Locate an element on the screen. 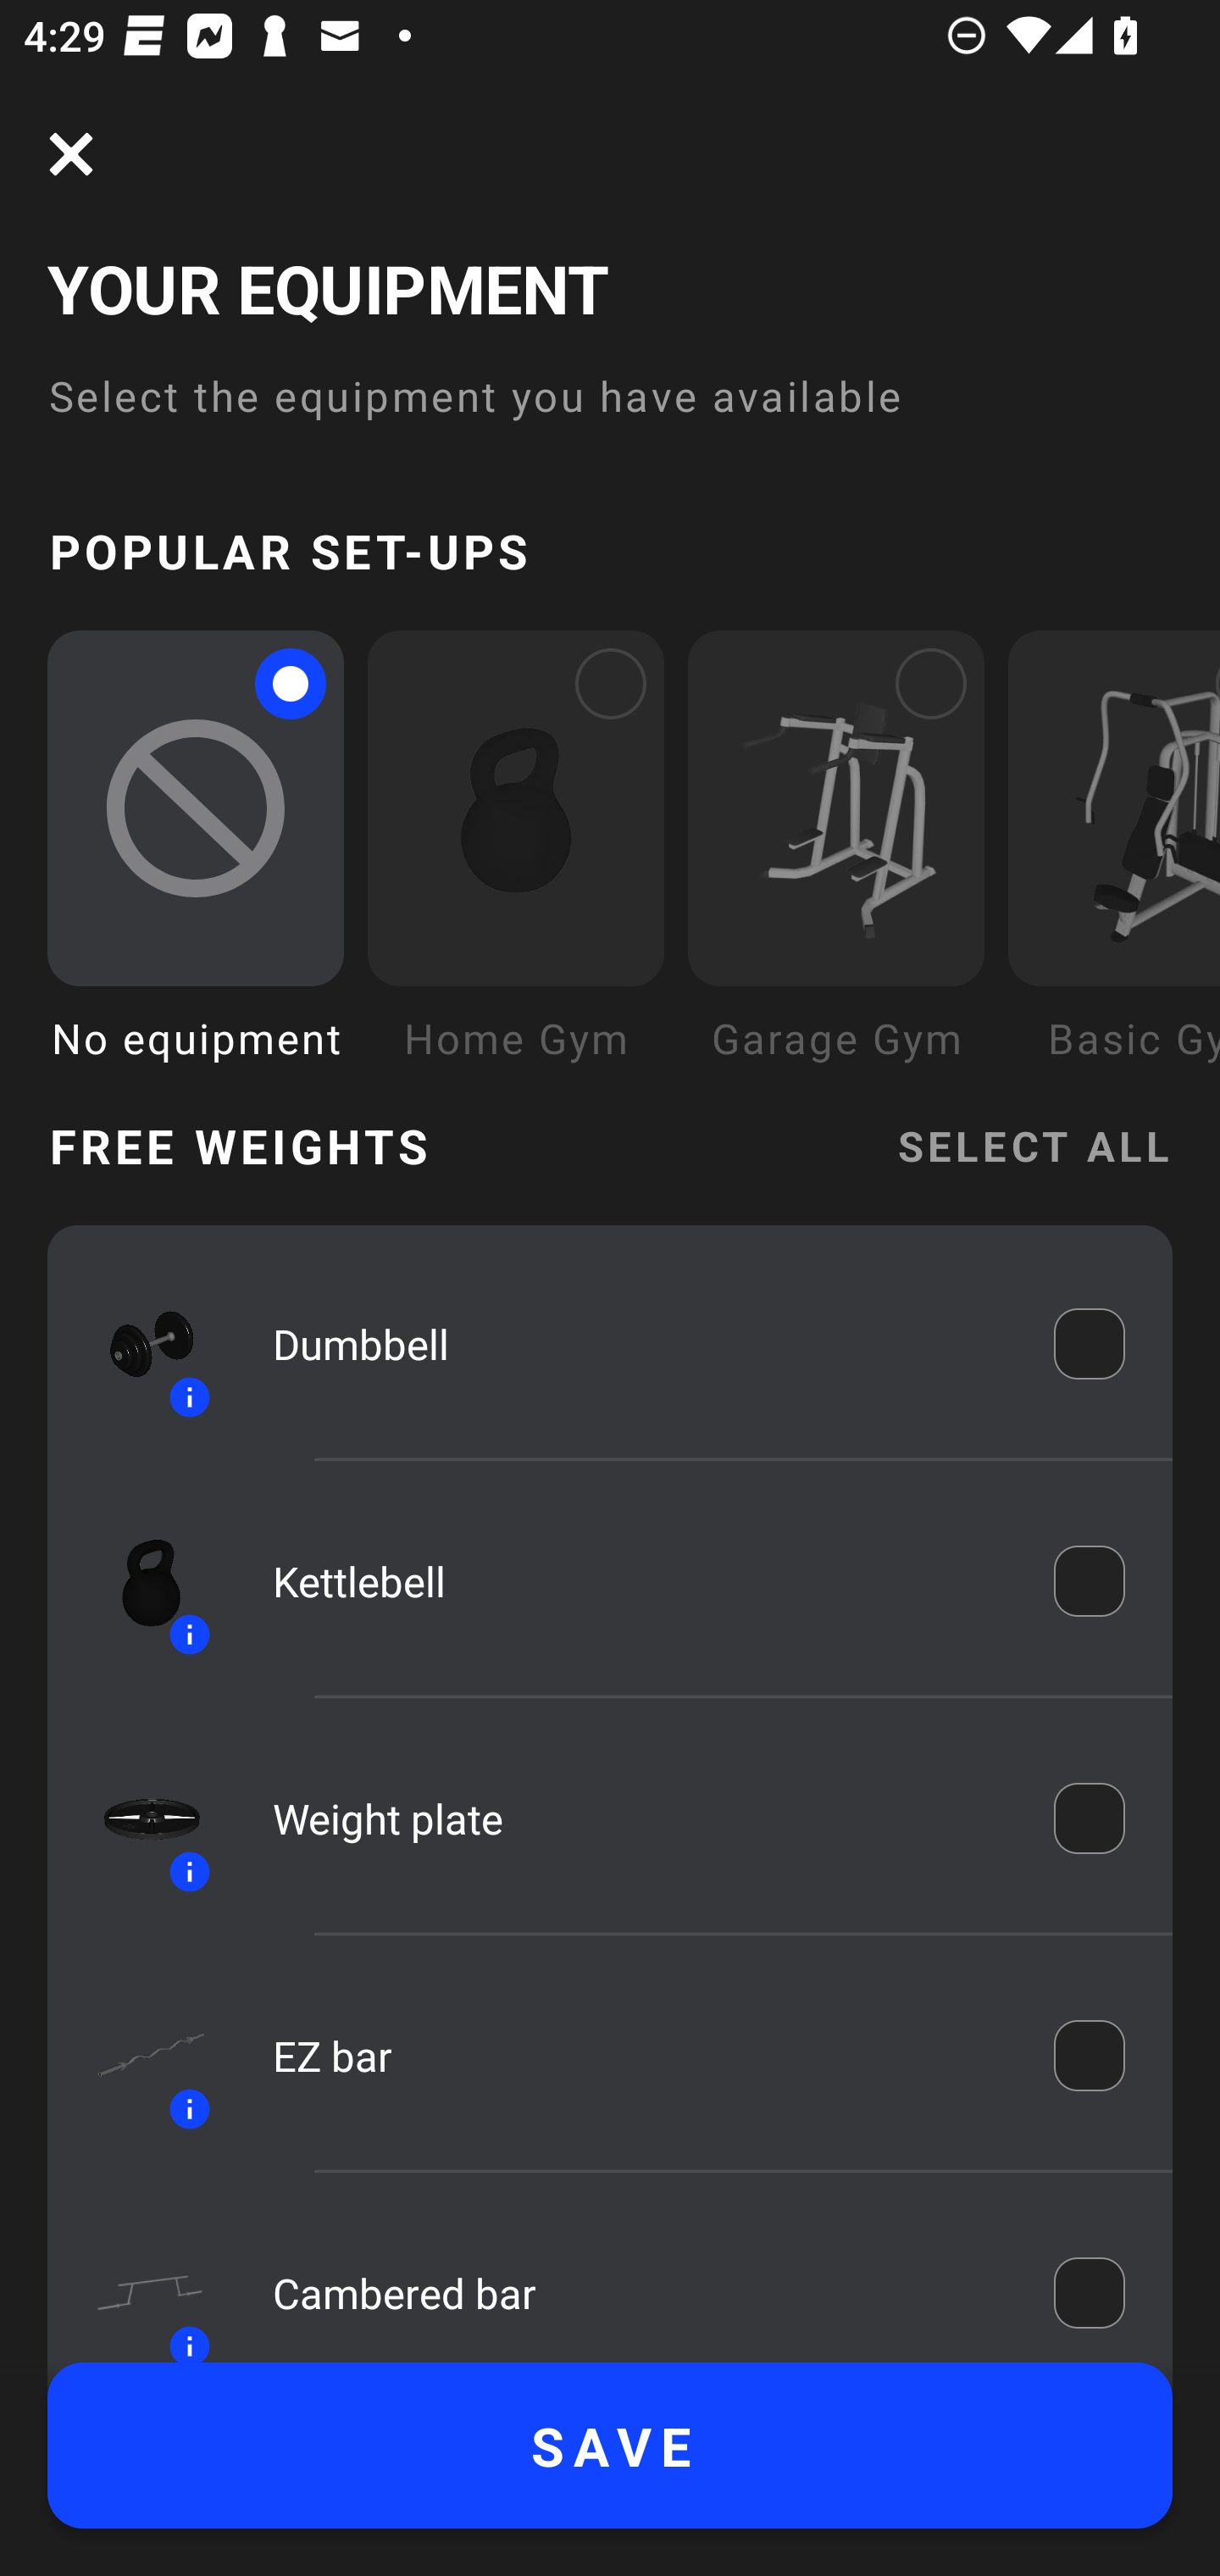 The image size is (1220, 2576). EZ bar is located at coordinates (640, 2056).